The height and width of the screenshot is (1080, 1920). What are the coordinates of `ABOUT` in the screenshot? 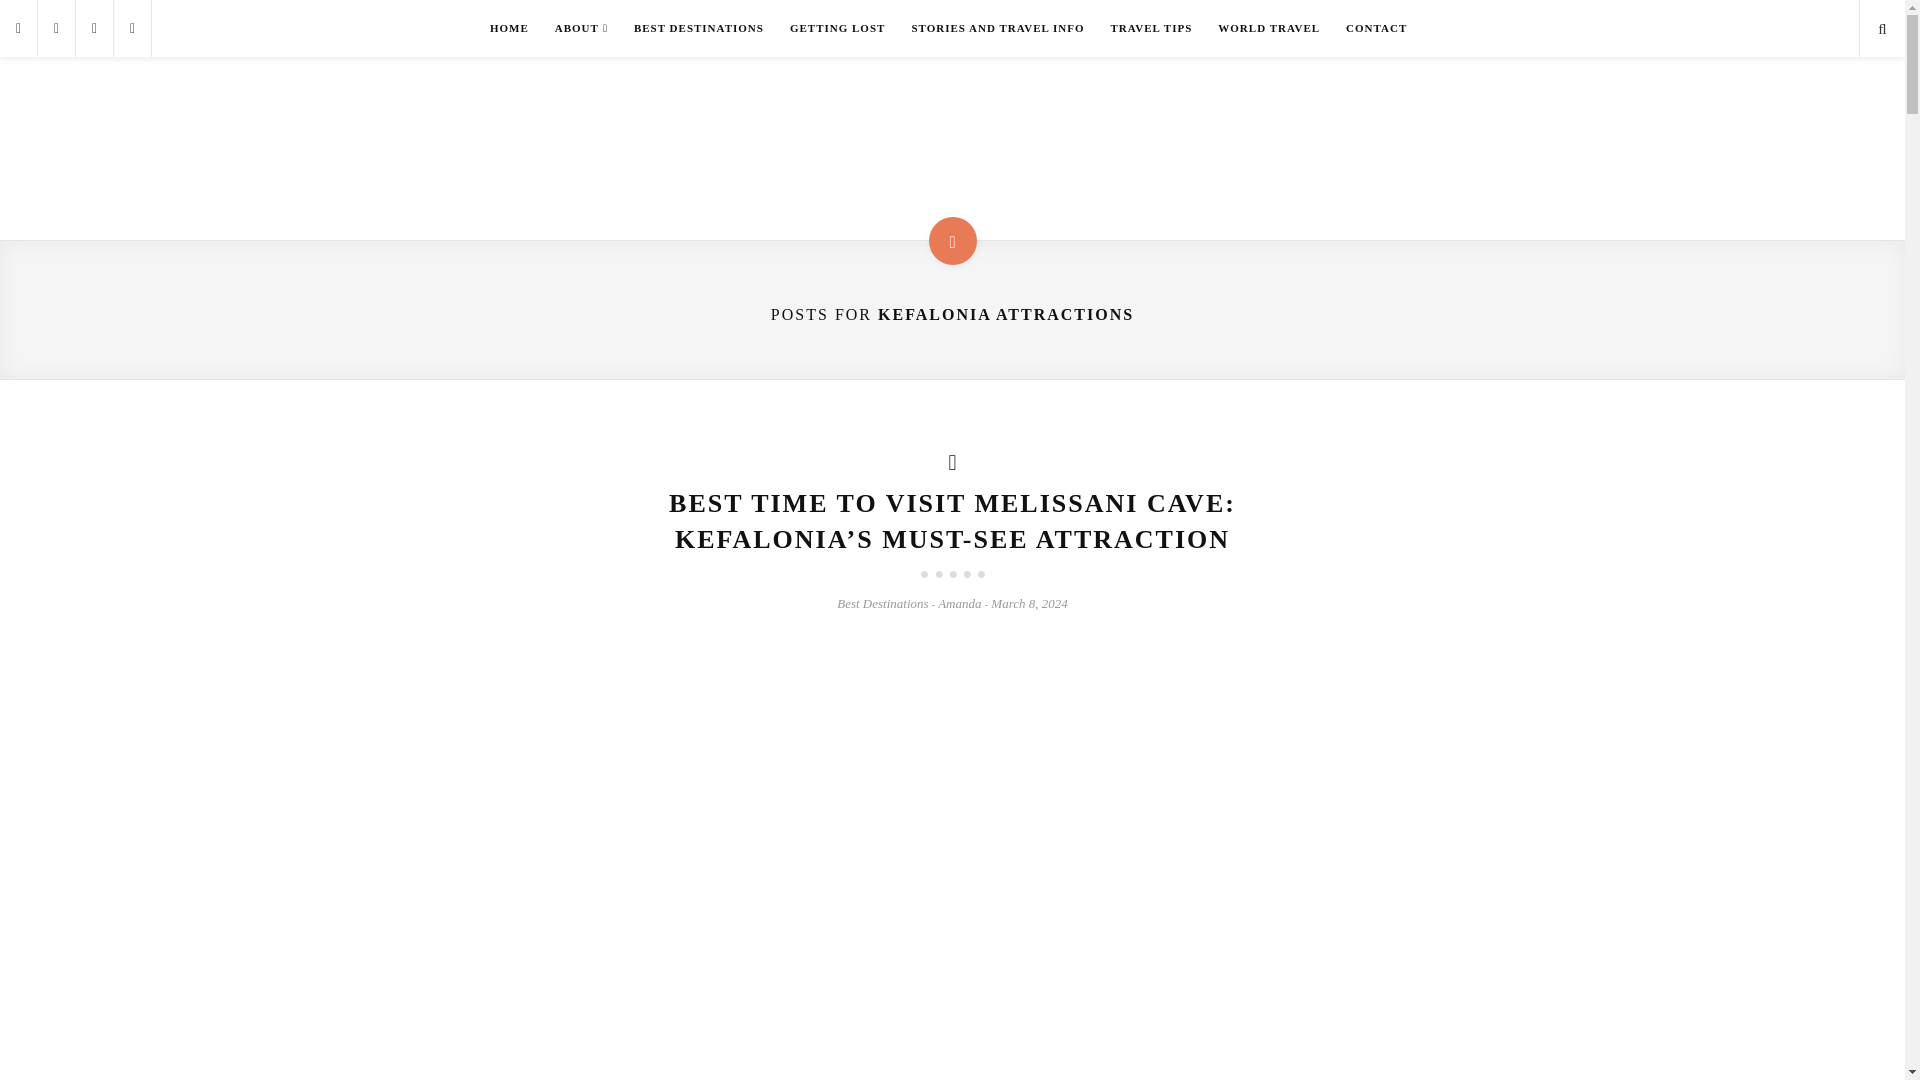 It's located at (580, 28).